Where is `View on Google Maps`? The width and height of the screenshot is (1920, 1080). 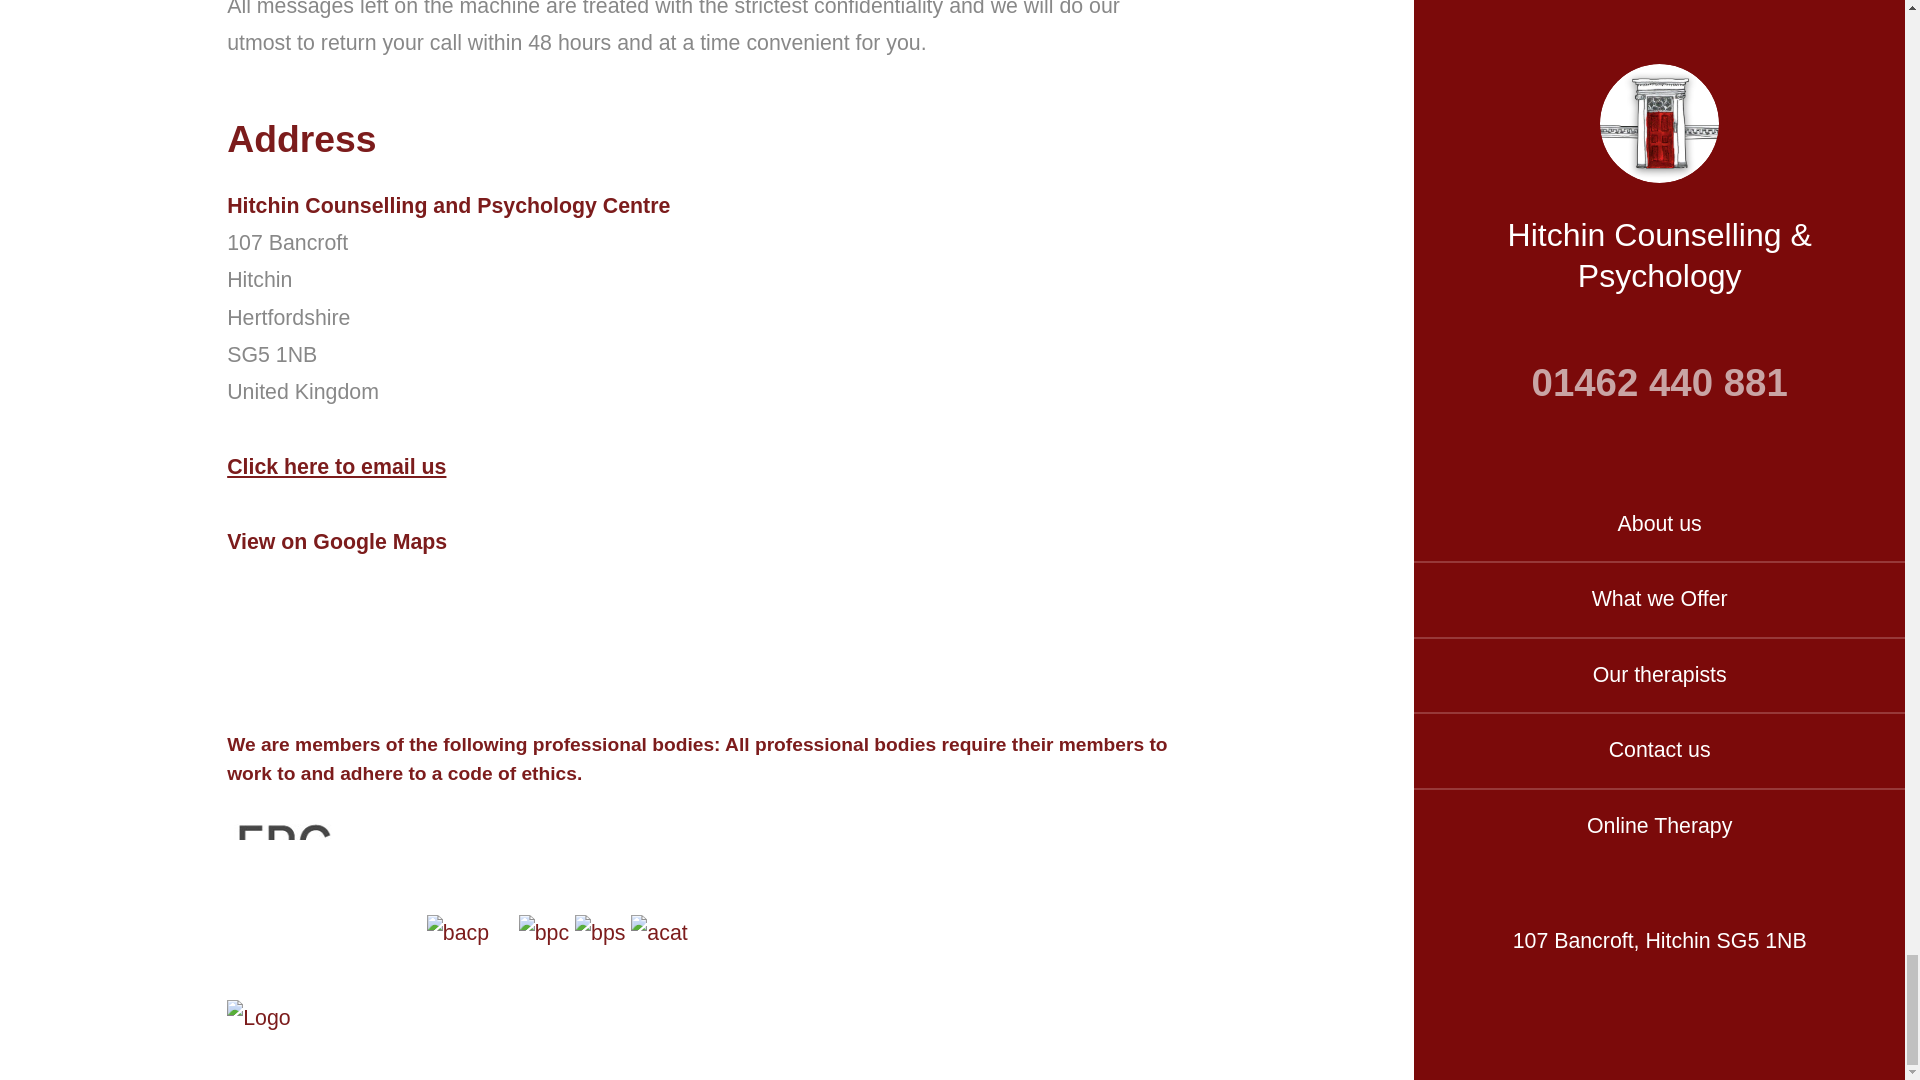 View on Google Maps is located at coordinates (336, 540).